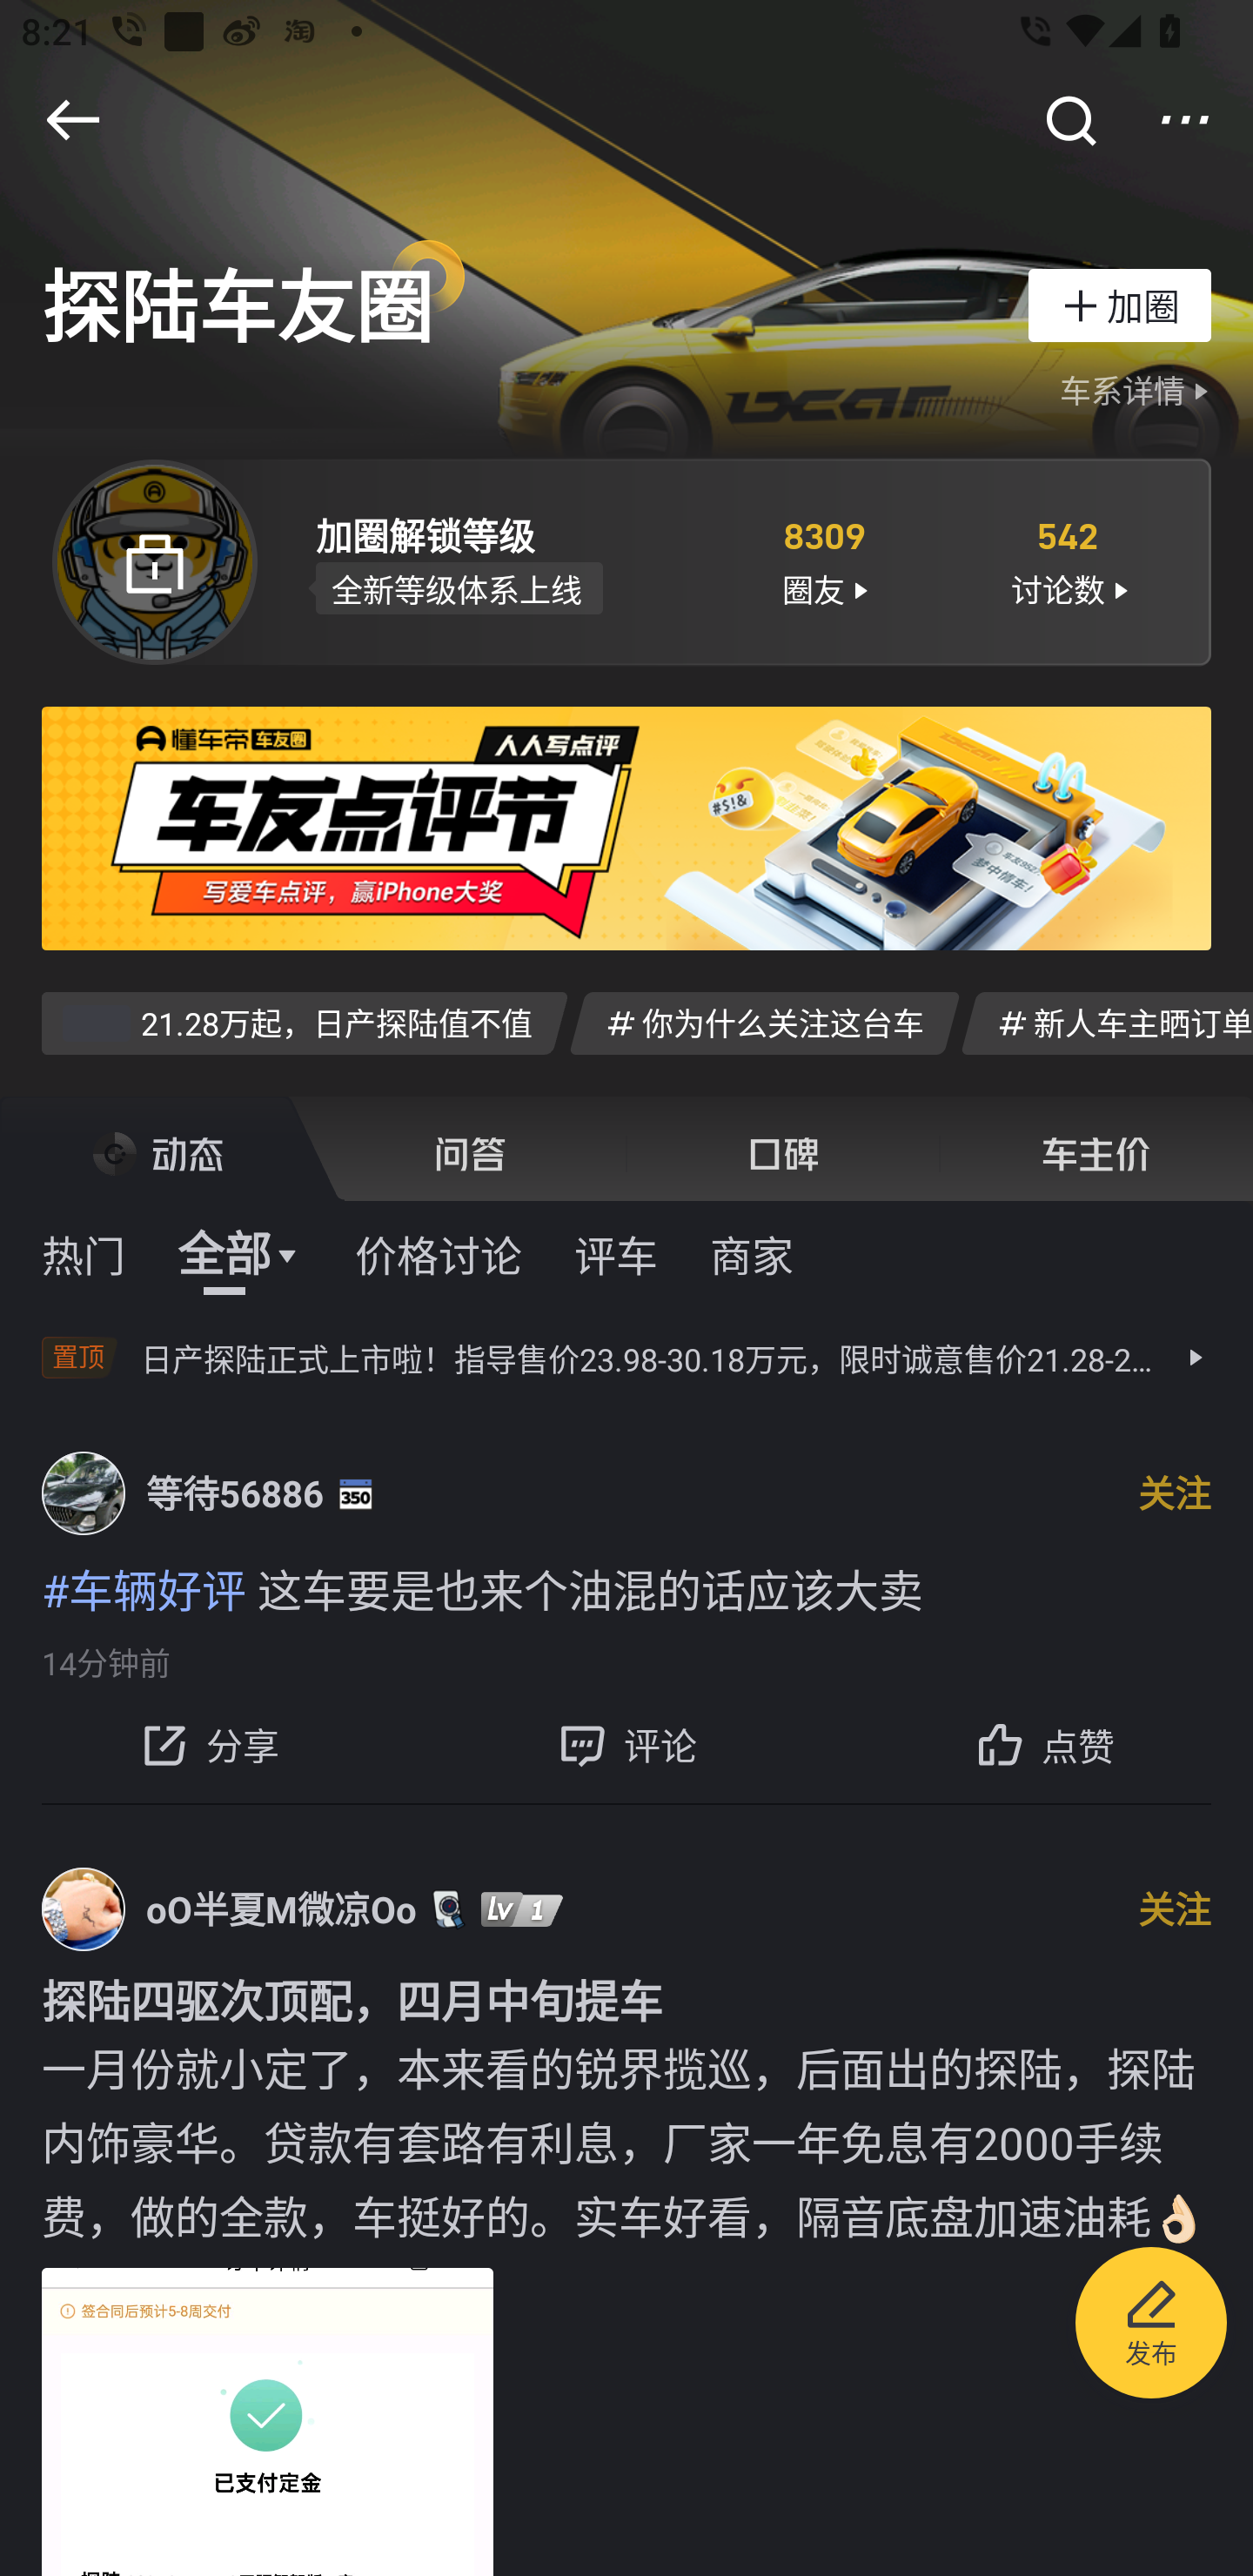 The width and height of the screenshot is (1253, 2576). I want to click on #车辆好评 这车要是也来个油混的话应该大卖, so click(626, 1587).